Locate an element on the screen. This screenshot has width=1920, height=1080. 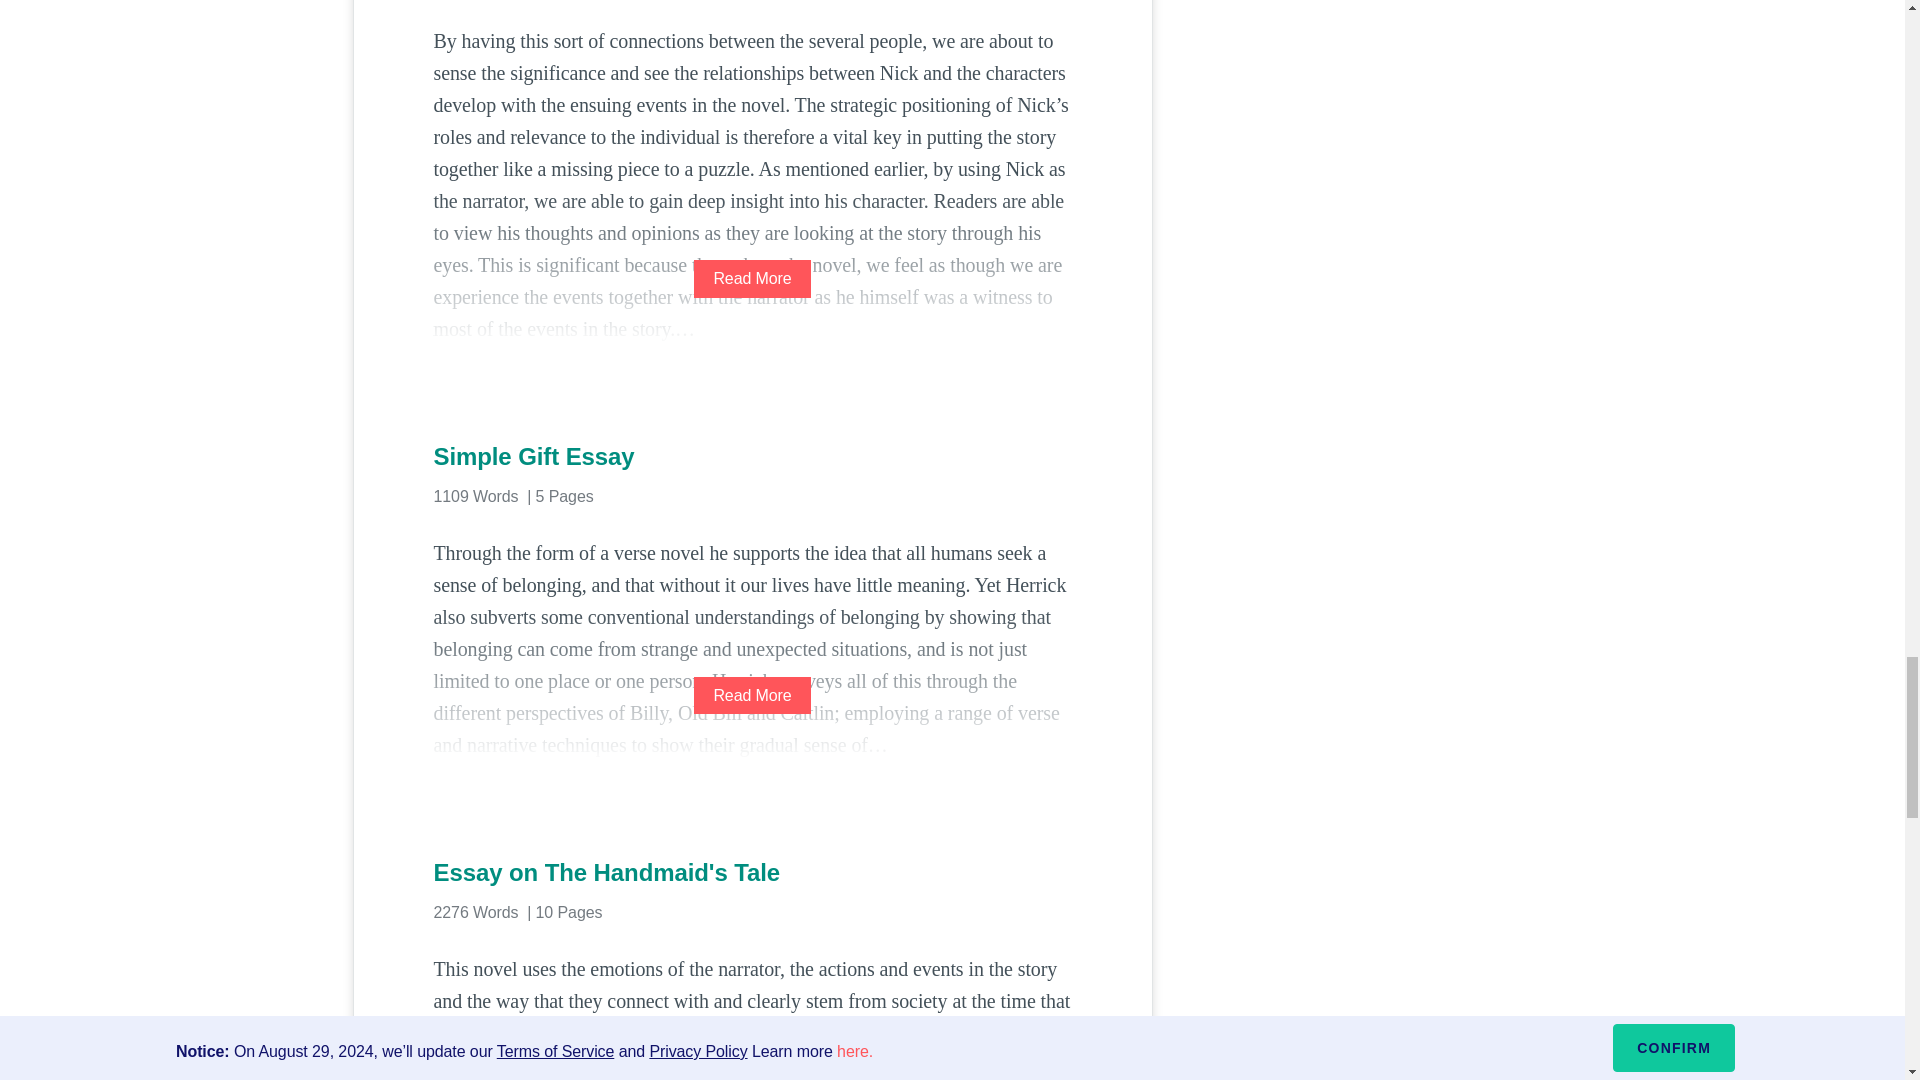
Essay on The Handmaid's Tale is located at coordinates (752, 872).